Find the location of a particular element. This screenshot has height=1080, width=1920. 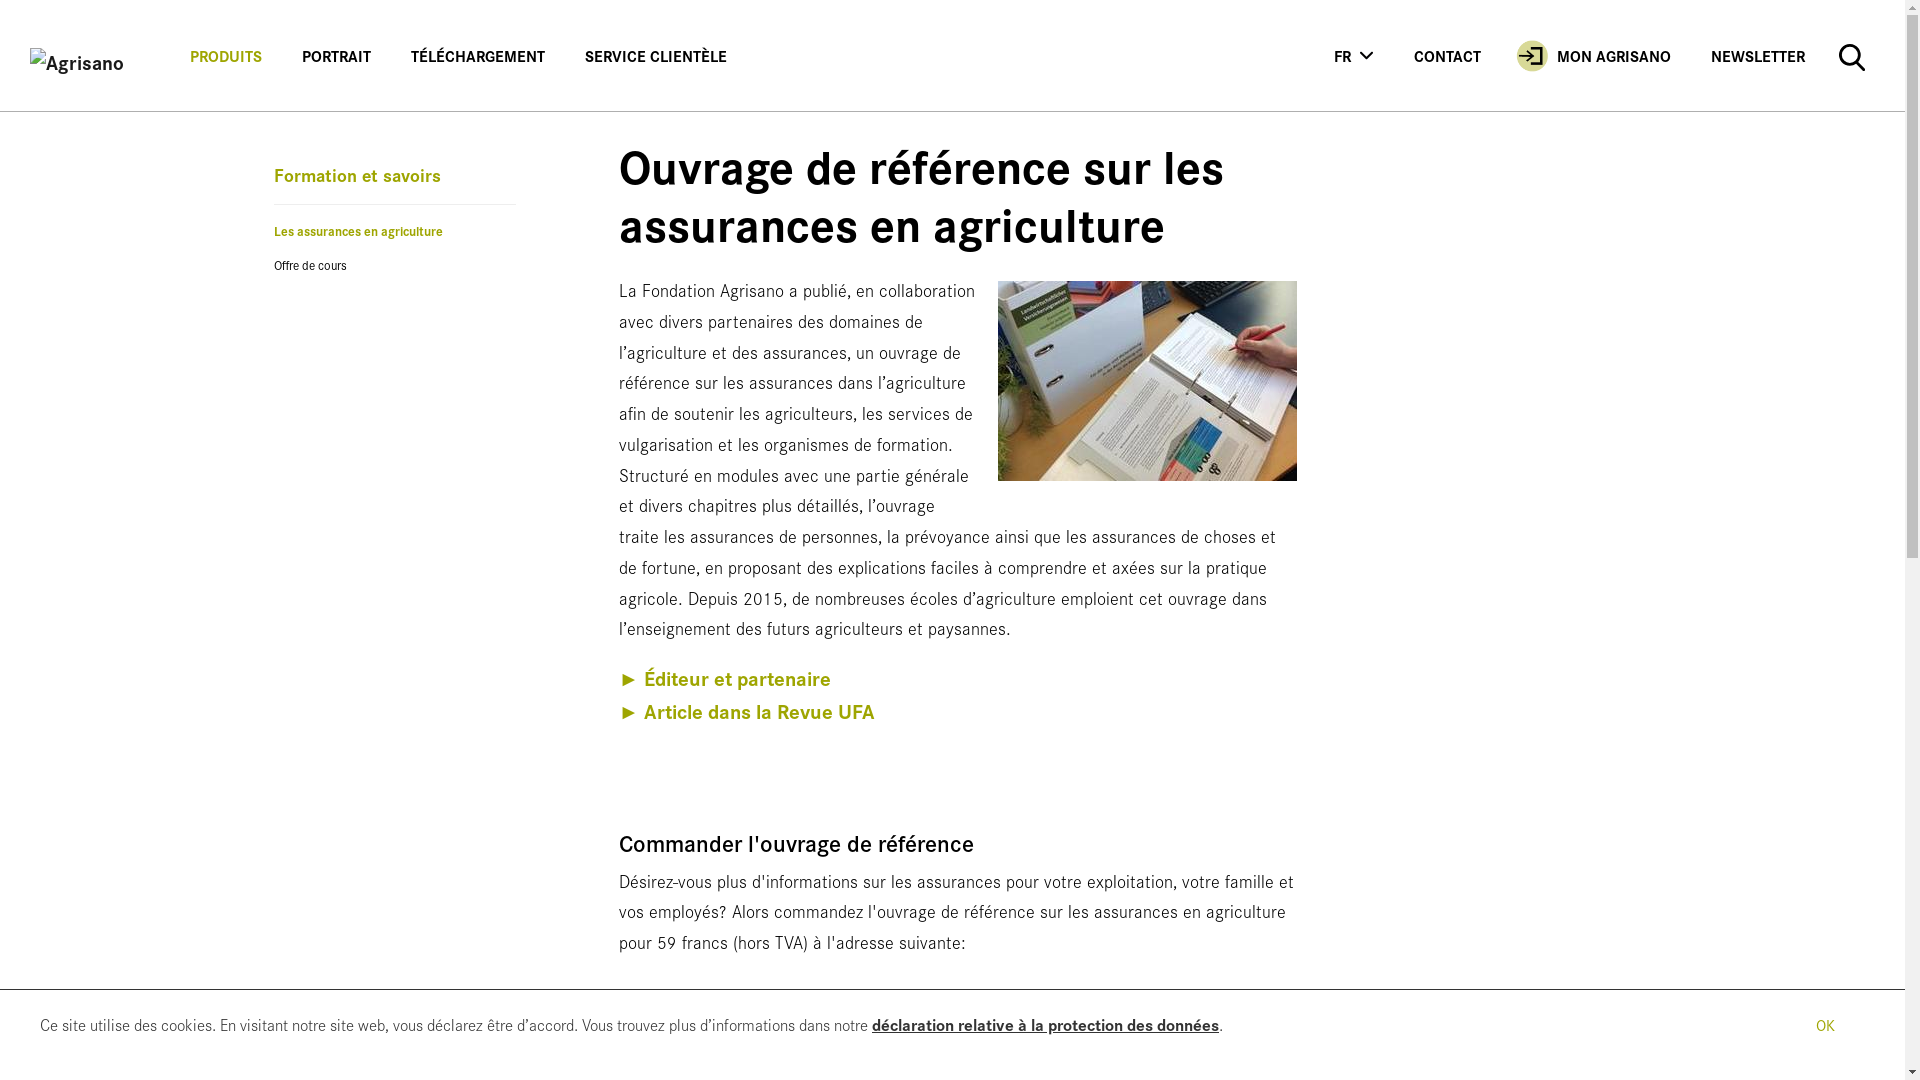

FR is located at coordinates (1354, 55).